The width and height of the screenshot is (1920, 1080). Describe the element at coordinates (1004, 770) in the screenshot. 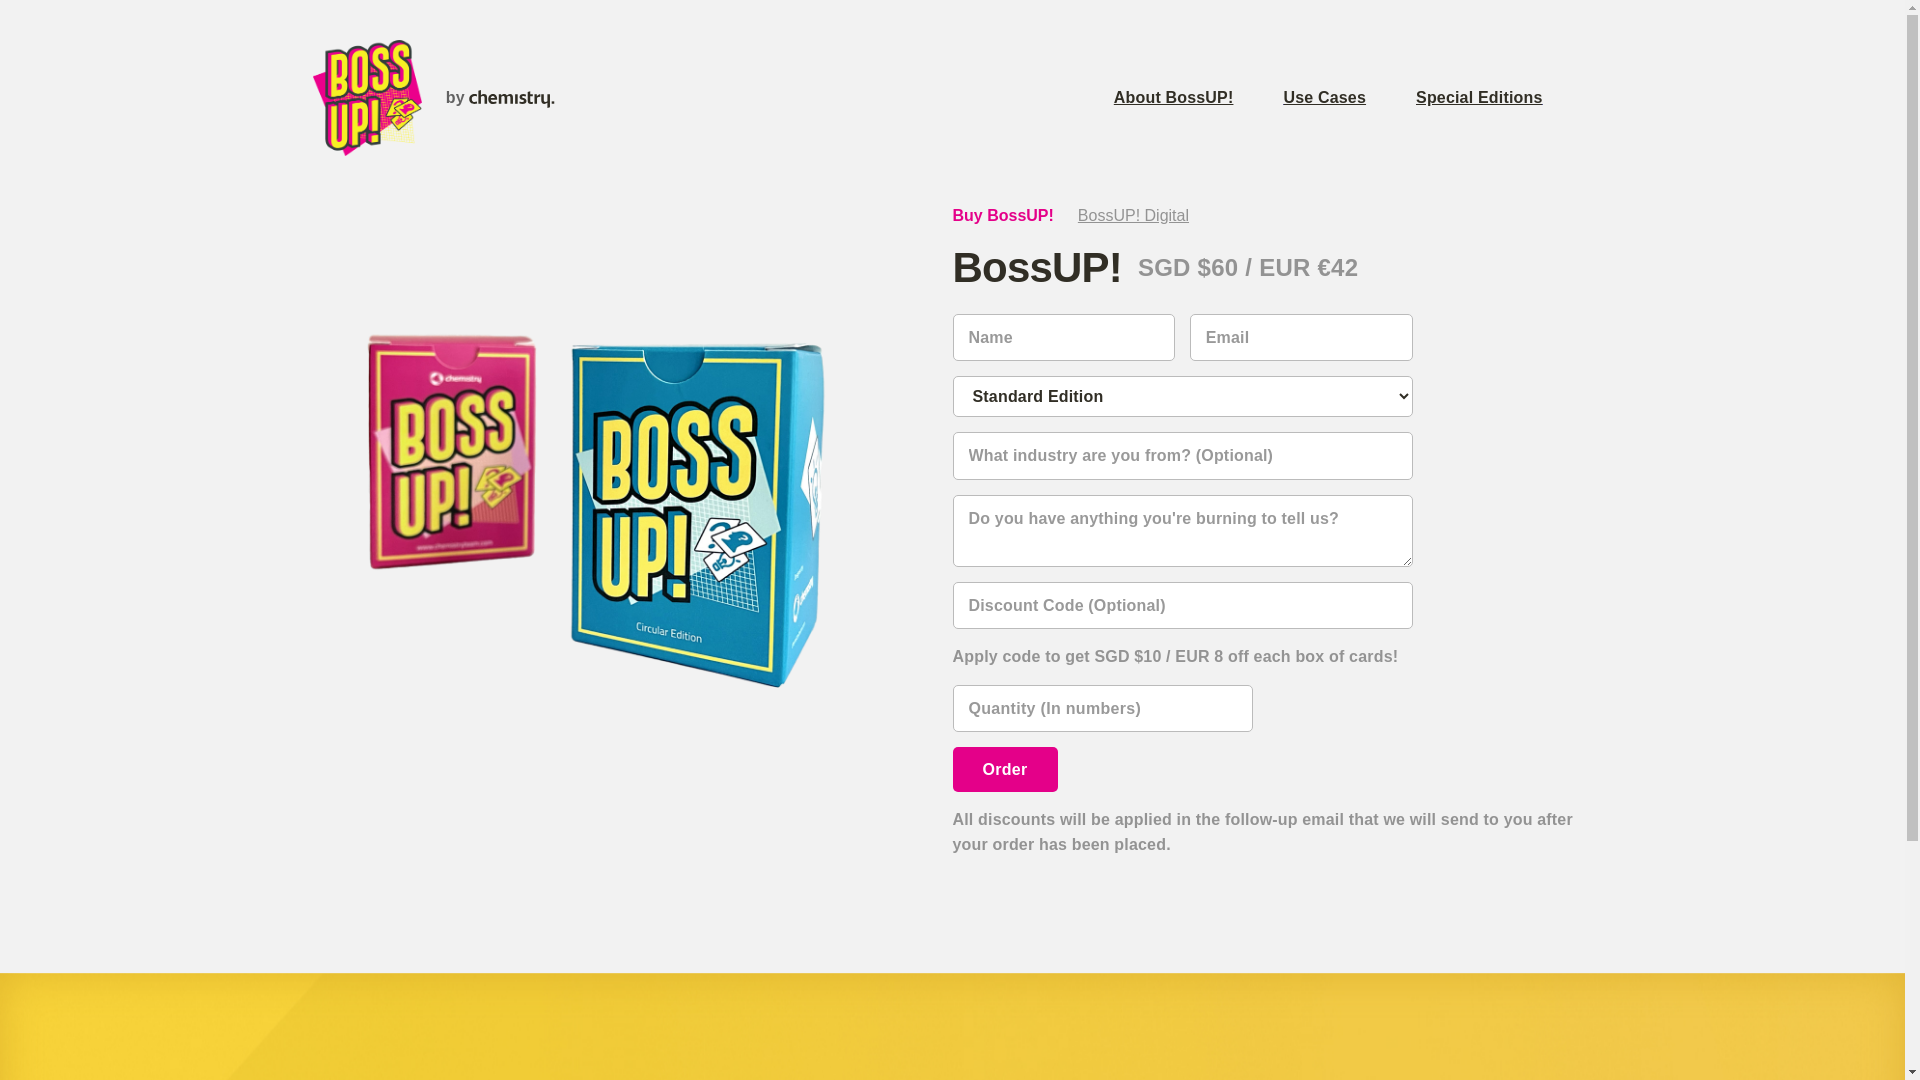

I see `Order` at that location.